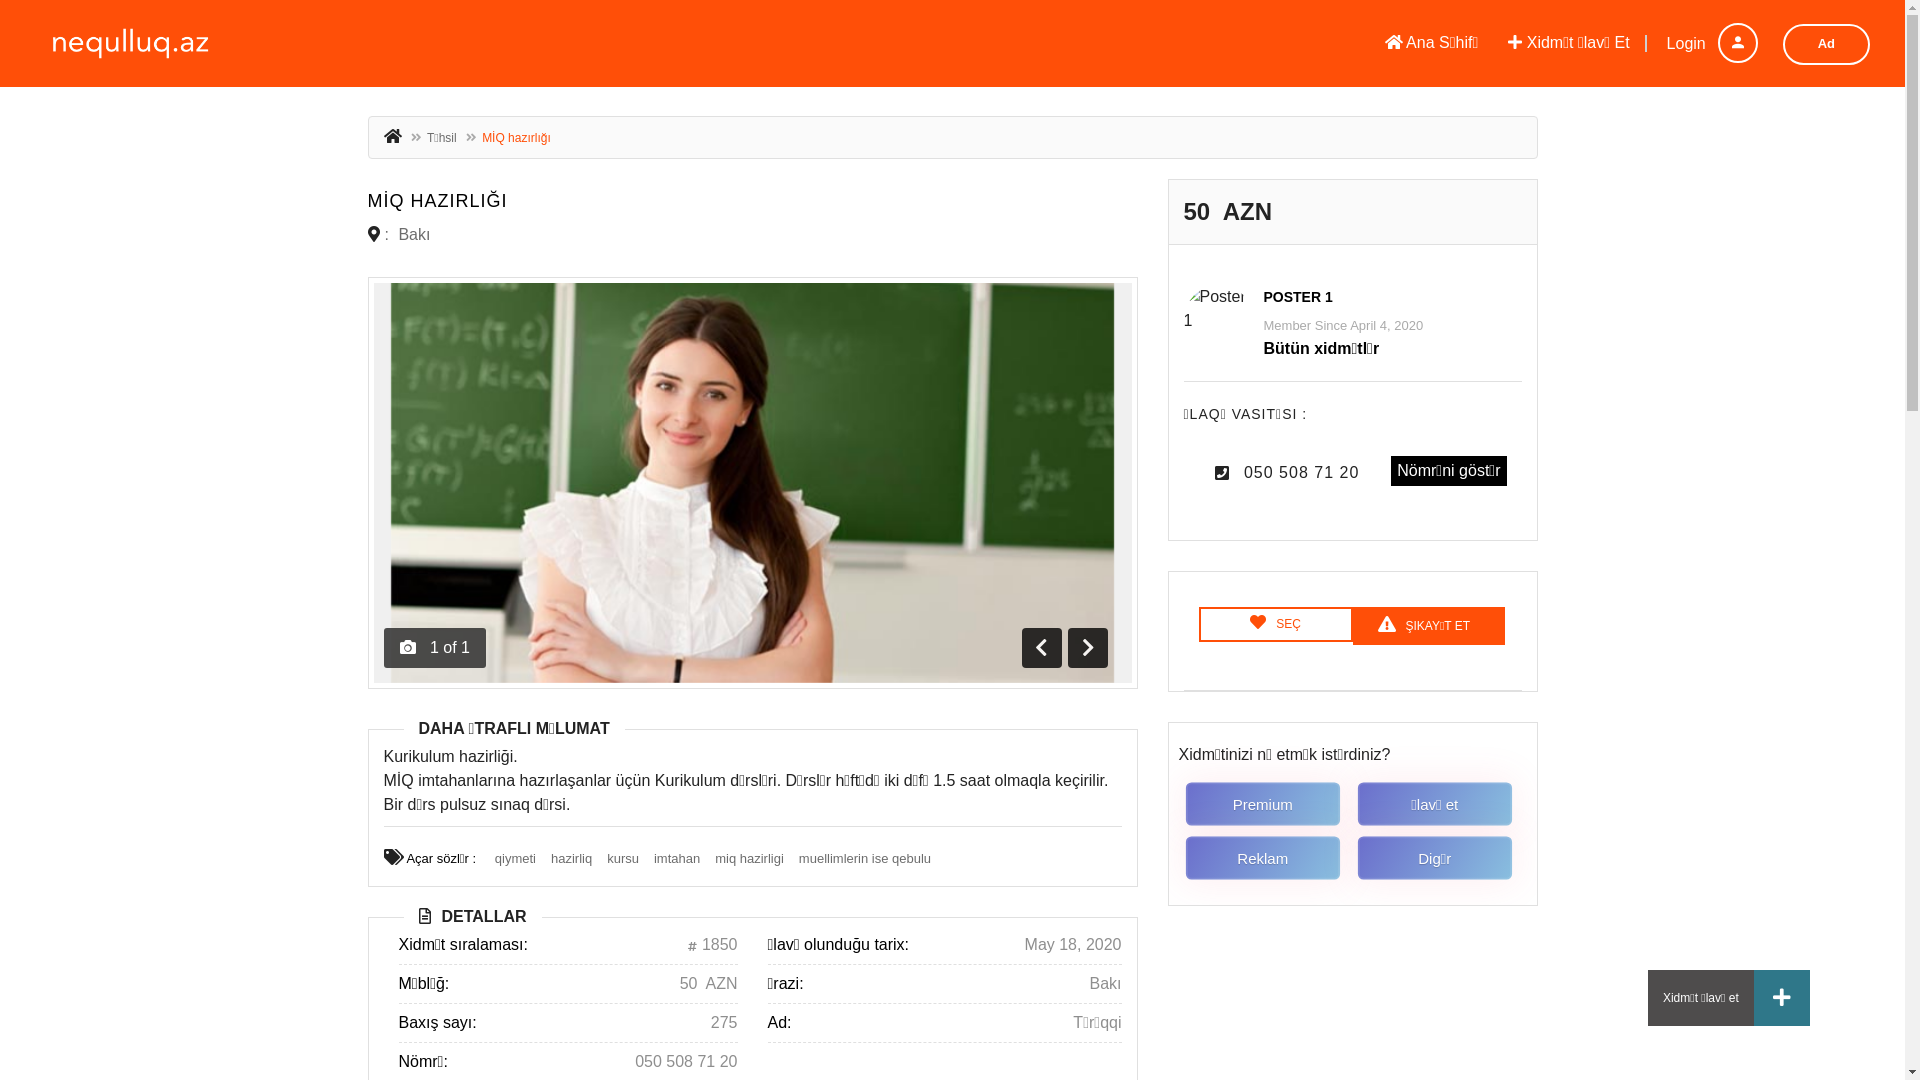  Describe the element at coordinates (1826, 44) in the screenshot. I see `Ad` at that location.